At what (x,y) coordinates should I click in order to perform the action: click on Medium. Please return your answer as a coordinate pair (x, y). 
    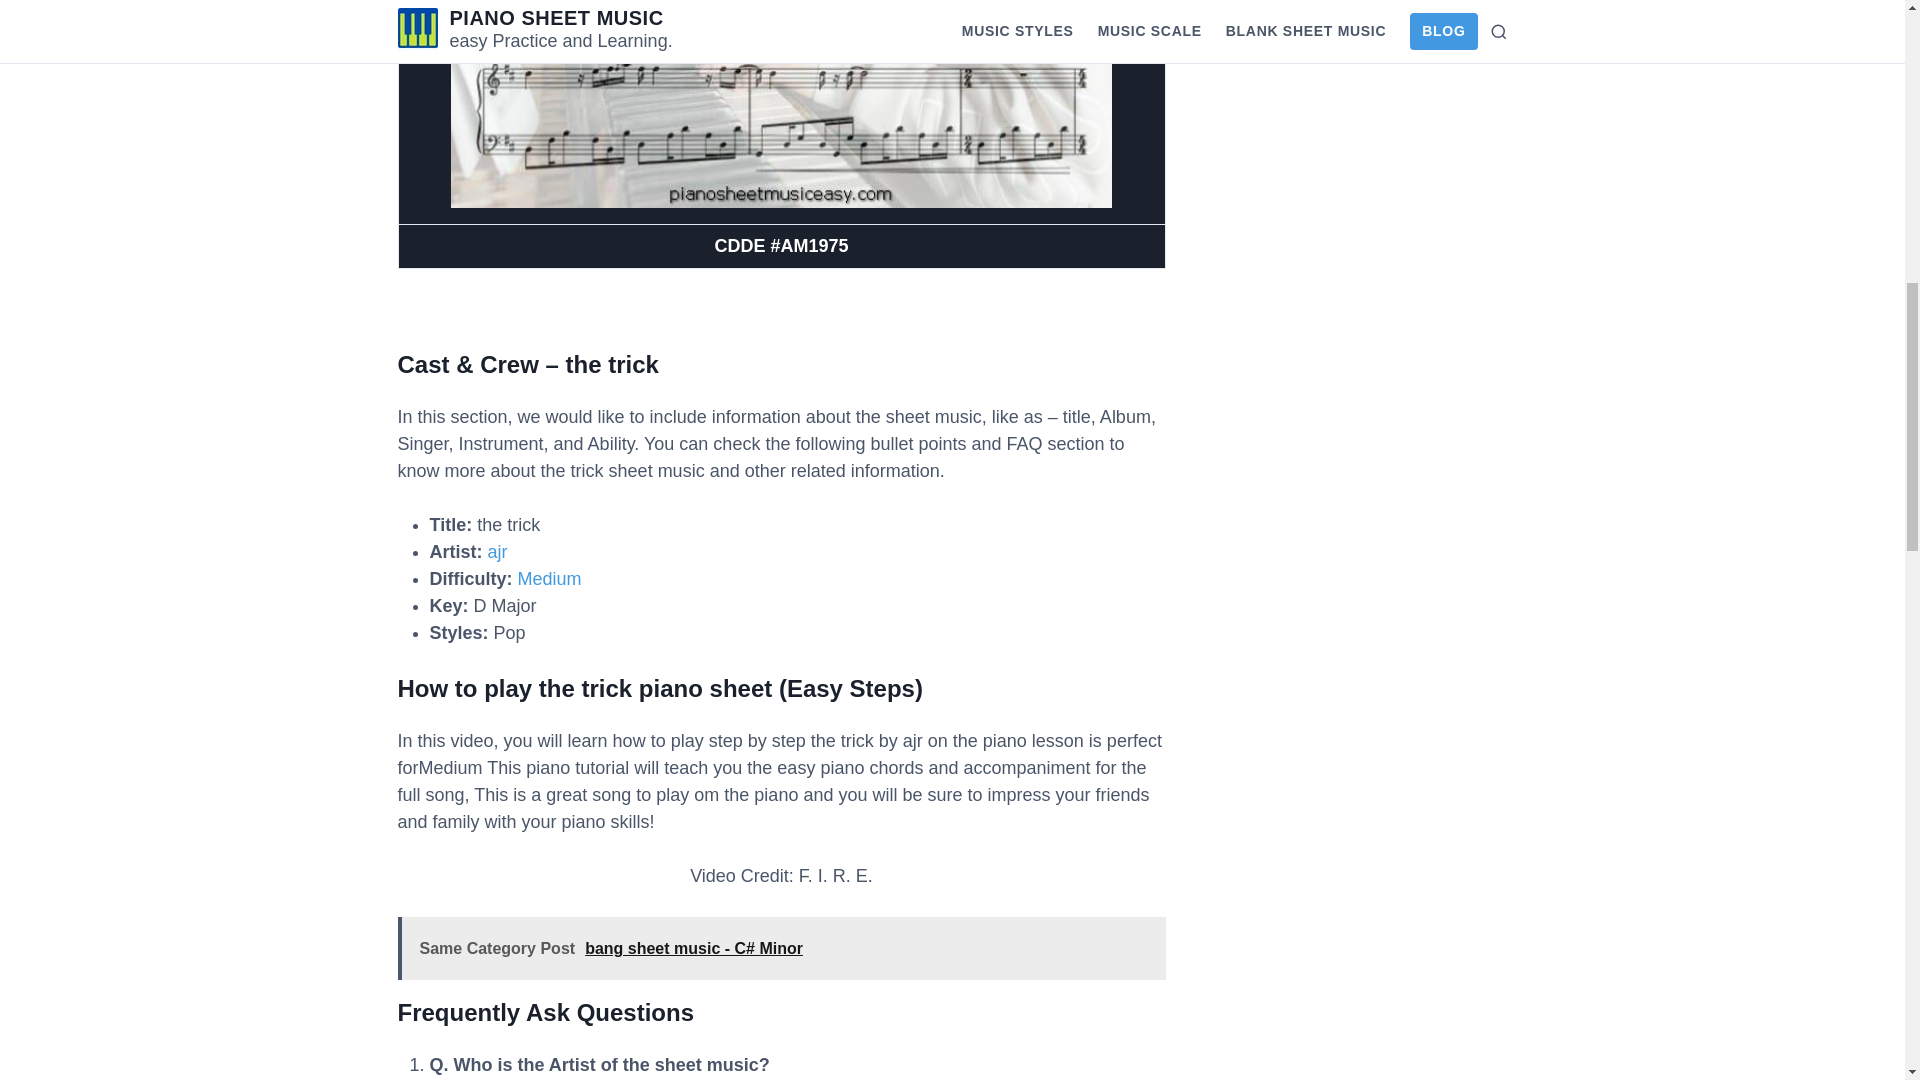
    Looking at the image, I should click on (550, 578).